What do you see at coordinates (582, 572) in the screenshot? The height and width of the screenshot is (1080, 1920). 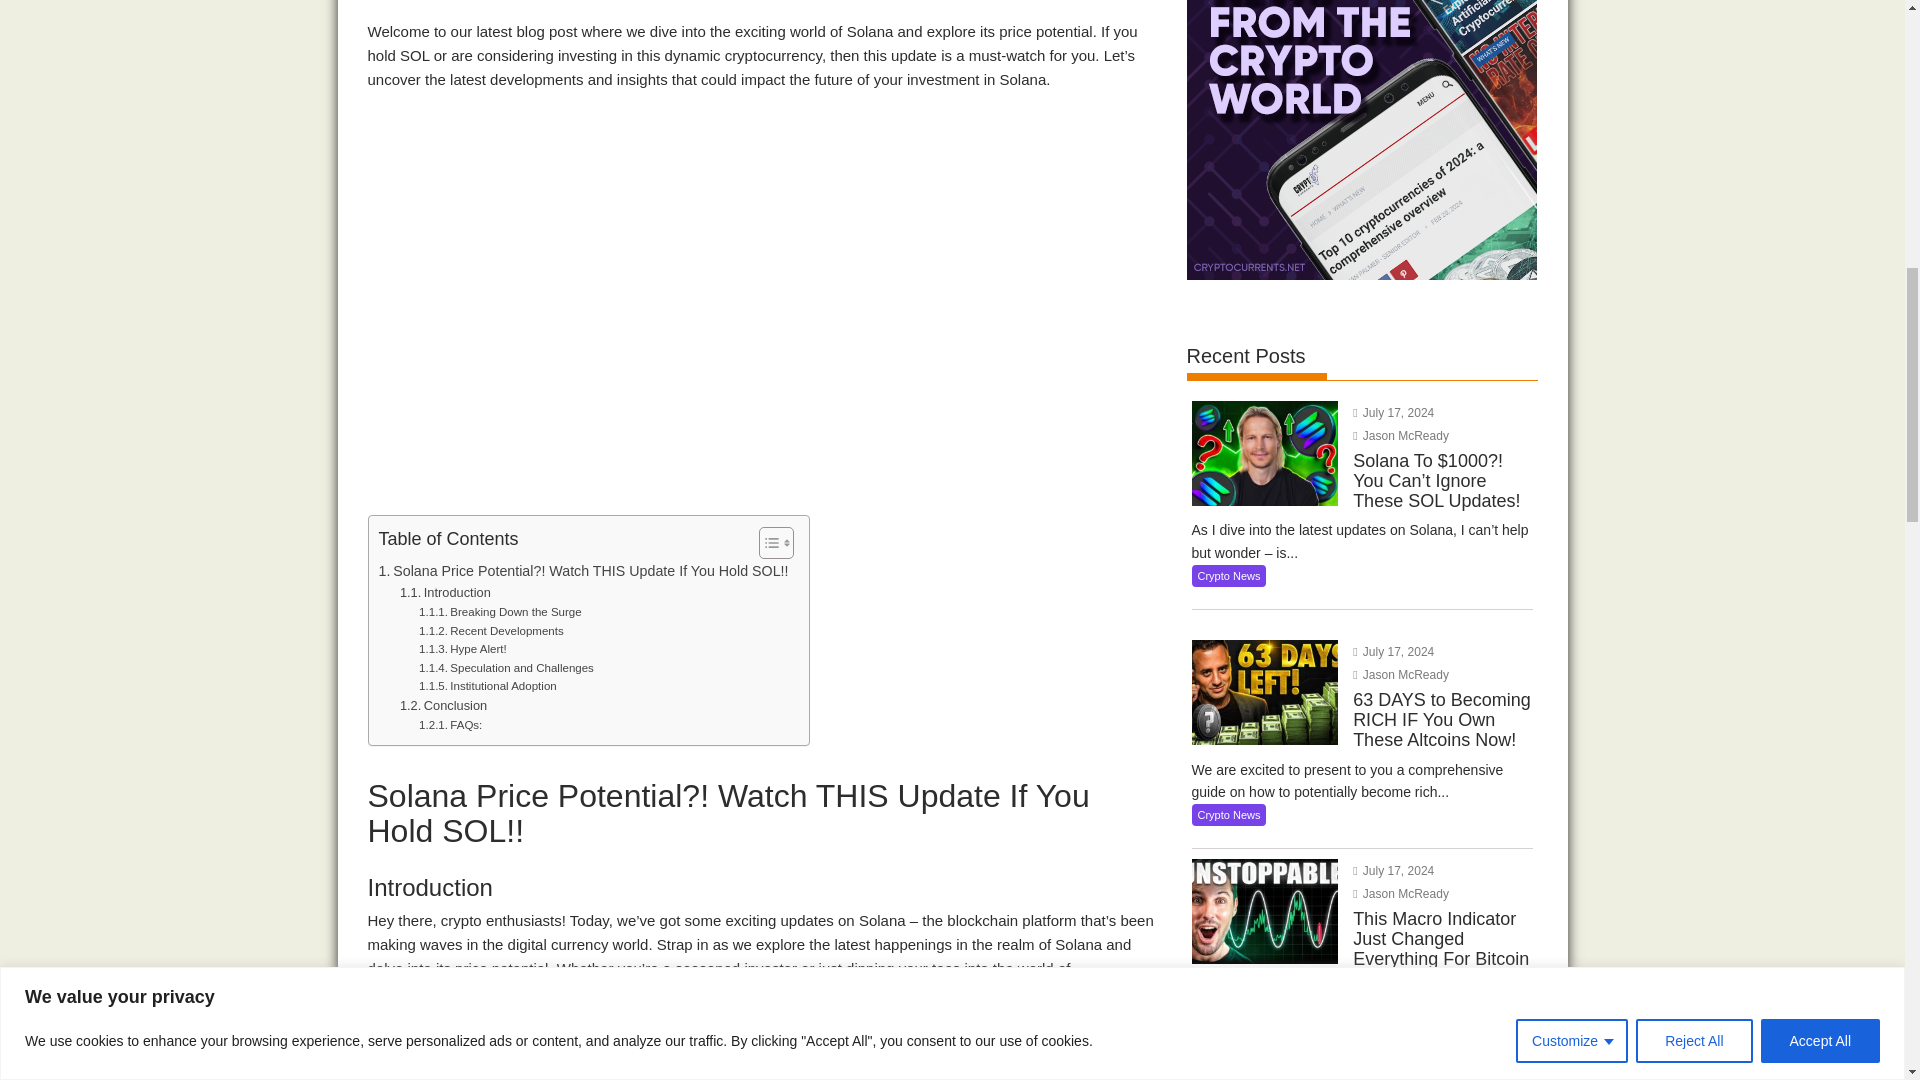 I see `Solana Price Potential?! Watch THIS Update If You Hold SOL!!` at bounding box center [582, 572].